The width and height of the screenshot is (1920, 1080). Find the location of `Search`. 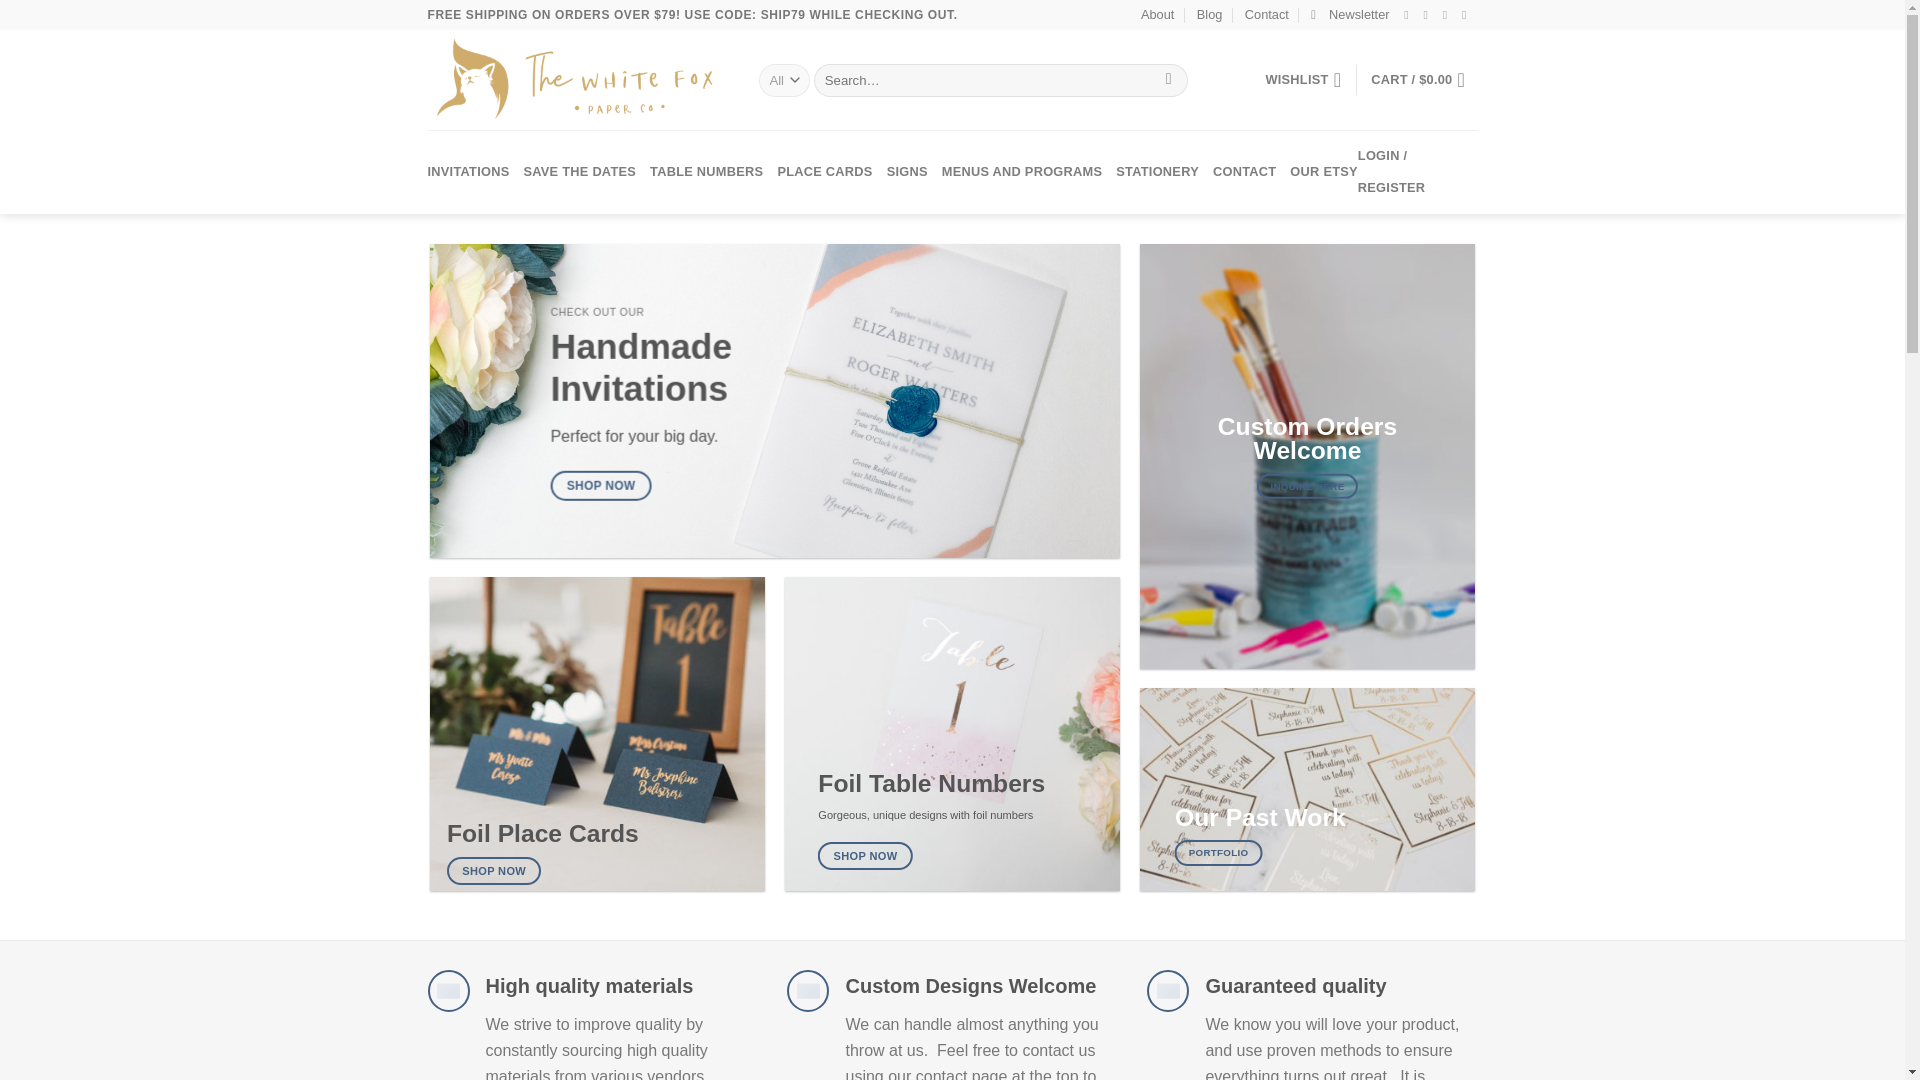

Search is located at coordinates (1168, 80).